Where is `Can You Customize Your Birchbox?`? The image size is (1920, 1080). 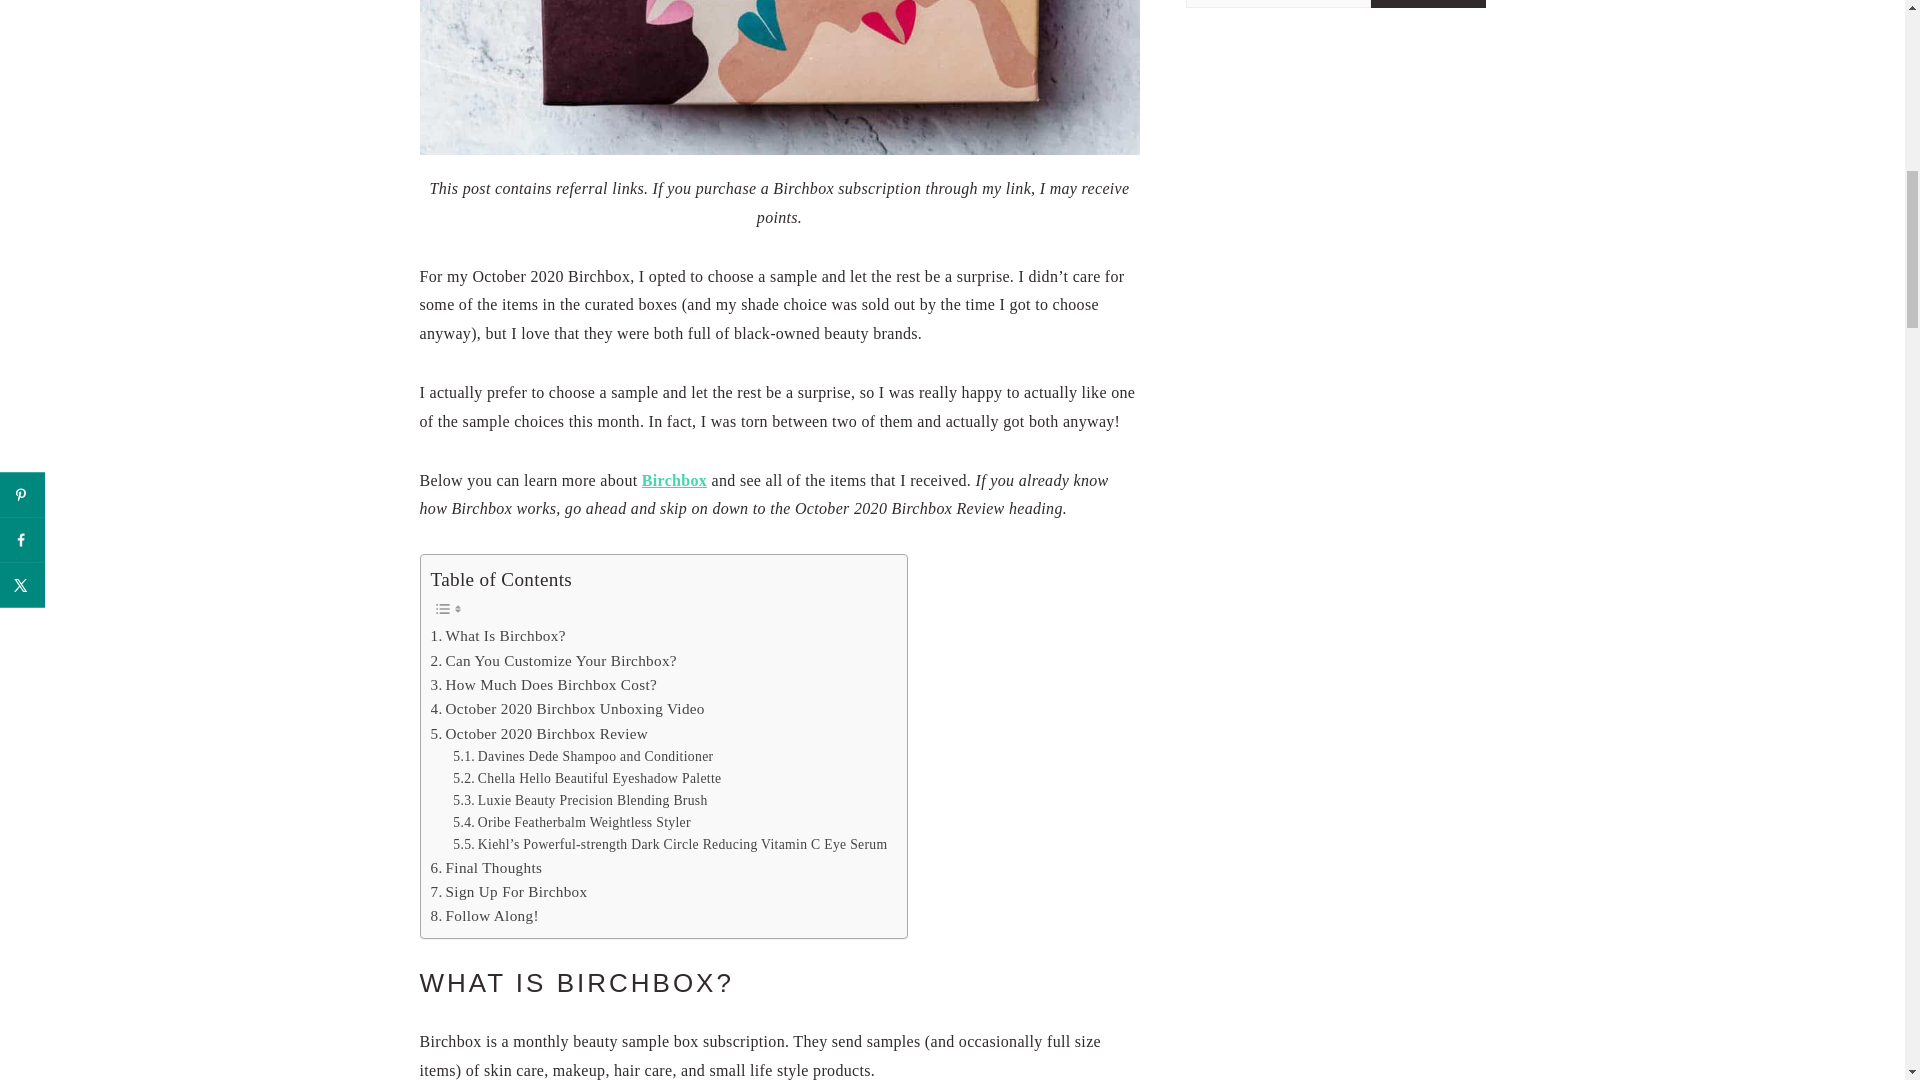
Can You Customize Your Birchbox? is located at coordinates (552, 660).